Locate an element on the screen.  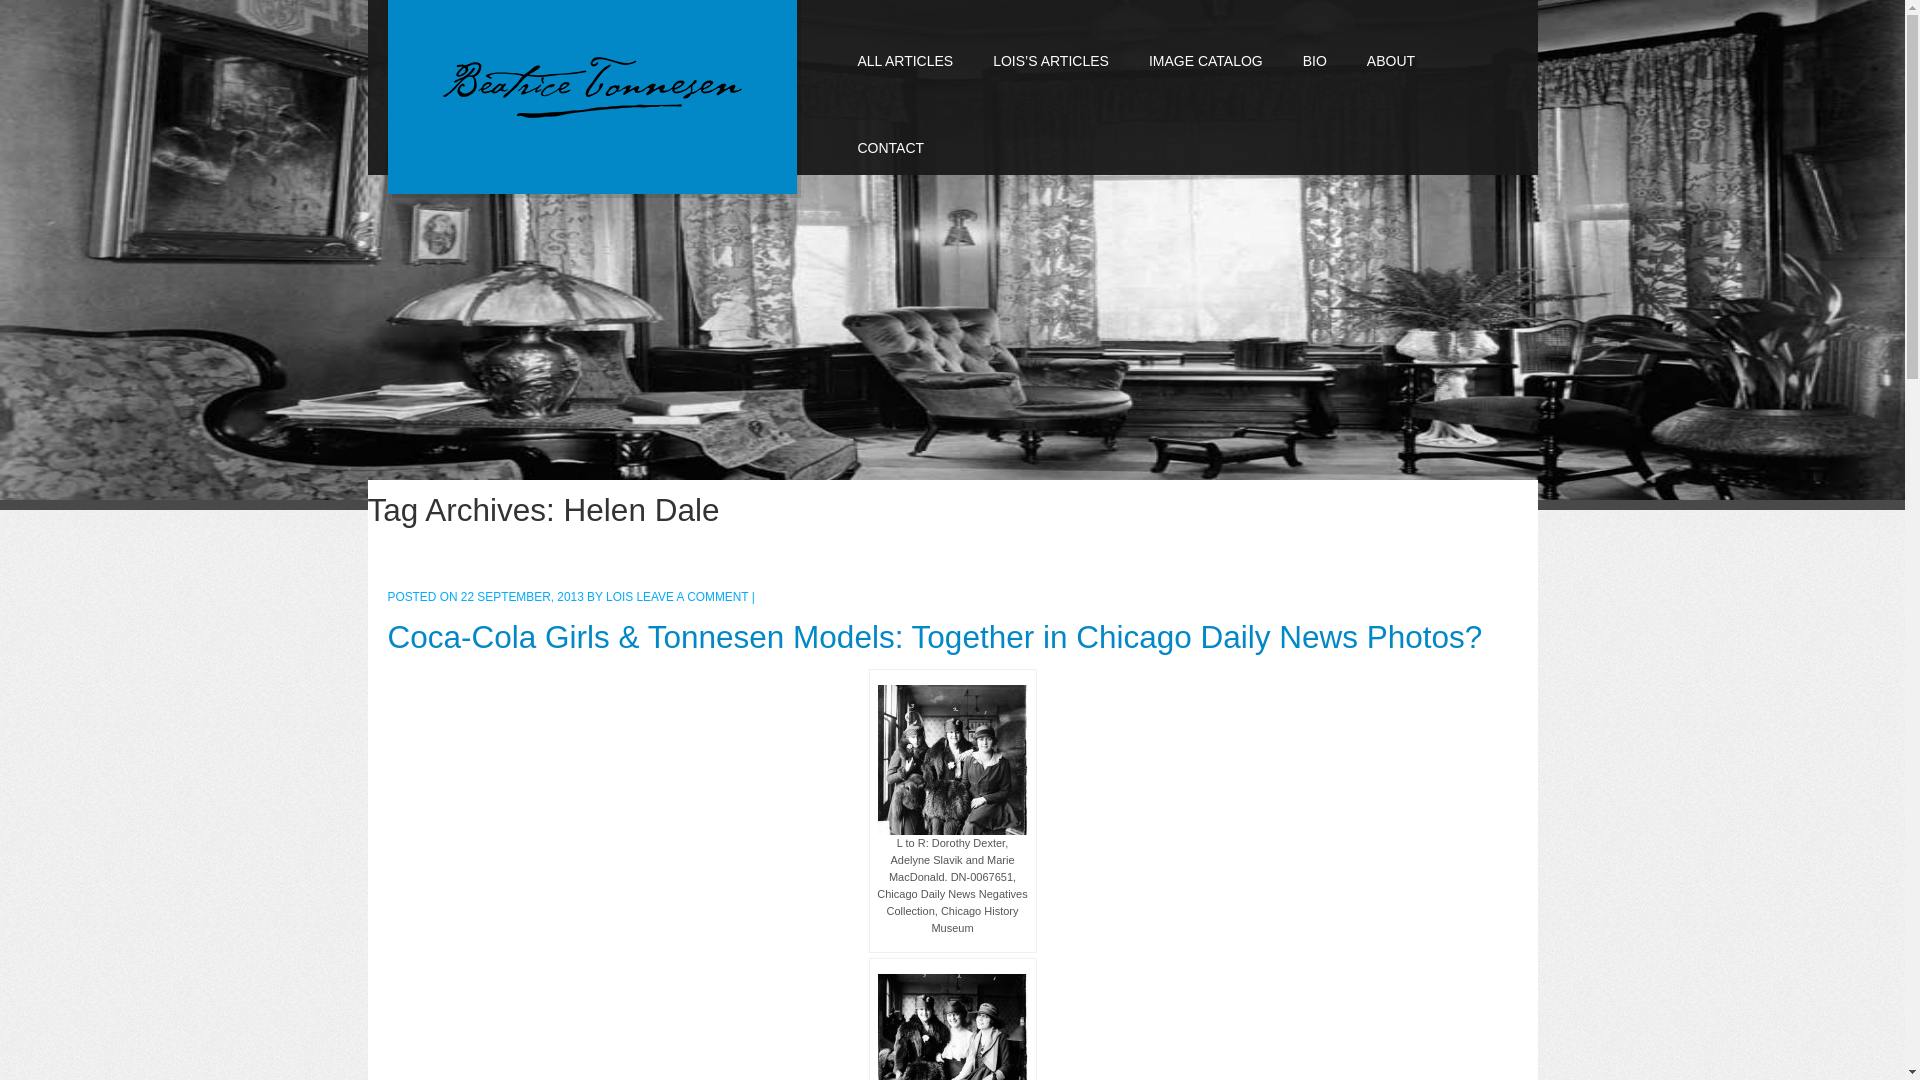
BIO is located at coordinates (1314, 44).